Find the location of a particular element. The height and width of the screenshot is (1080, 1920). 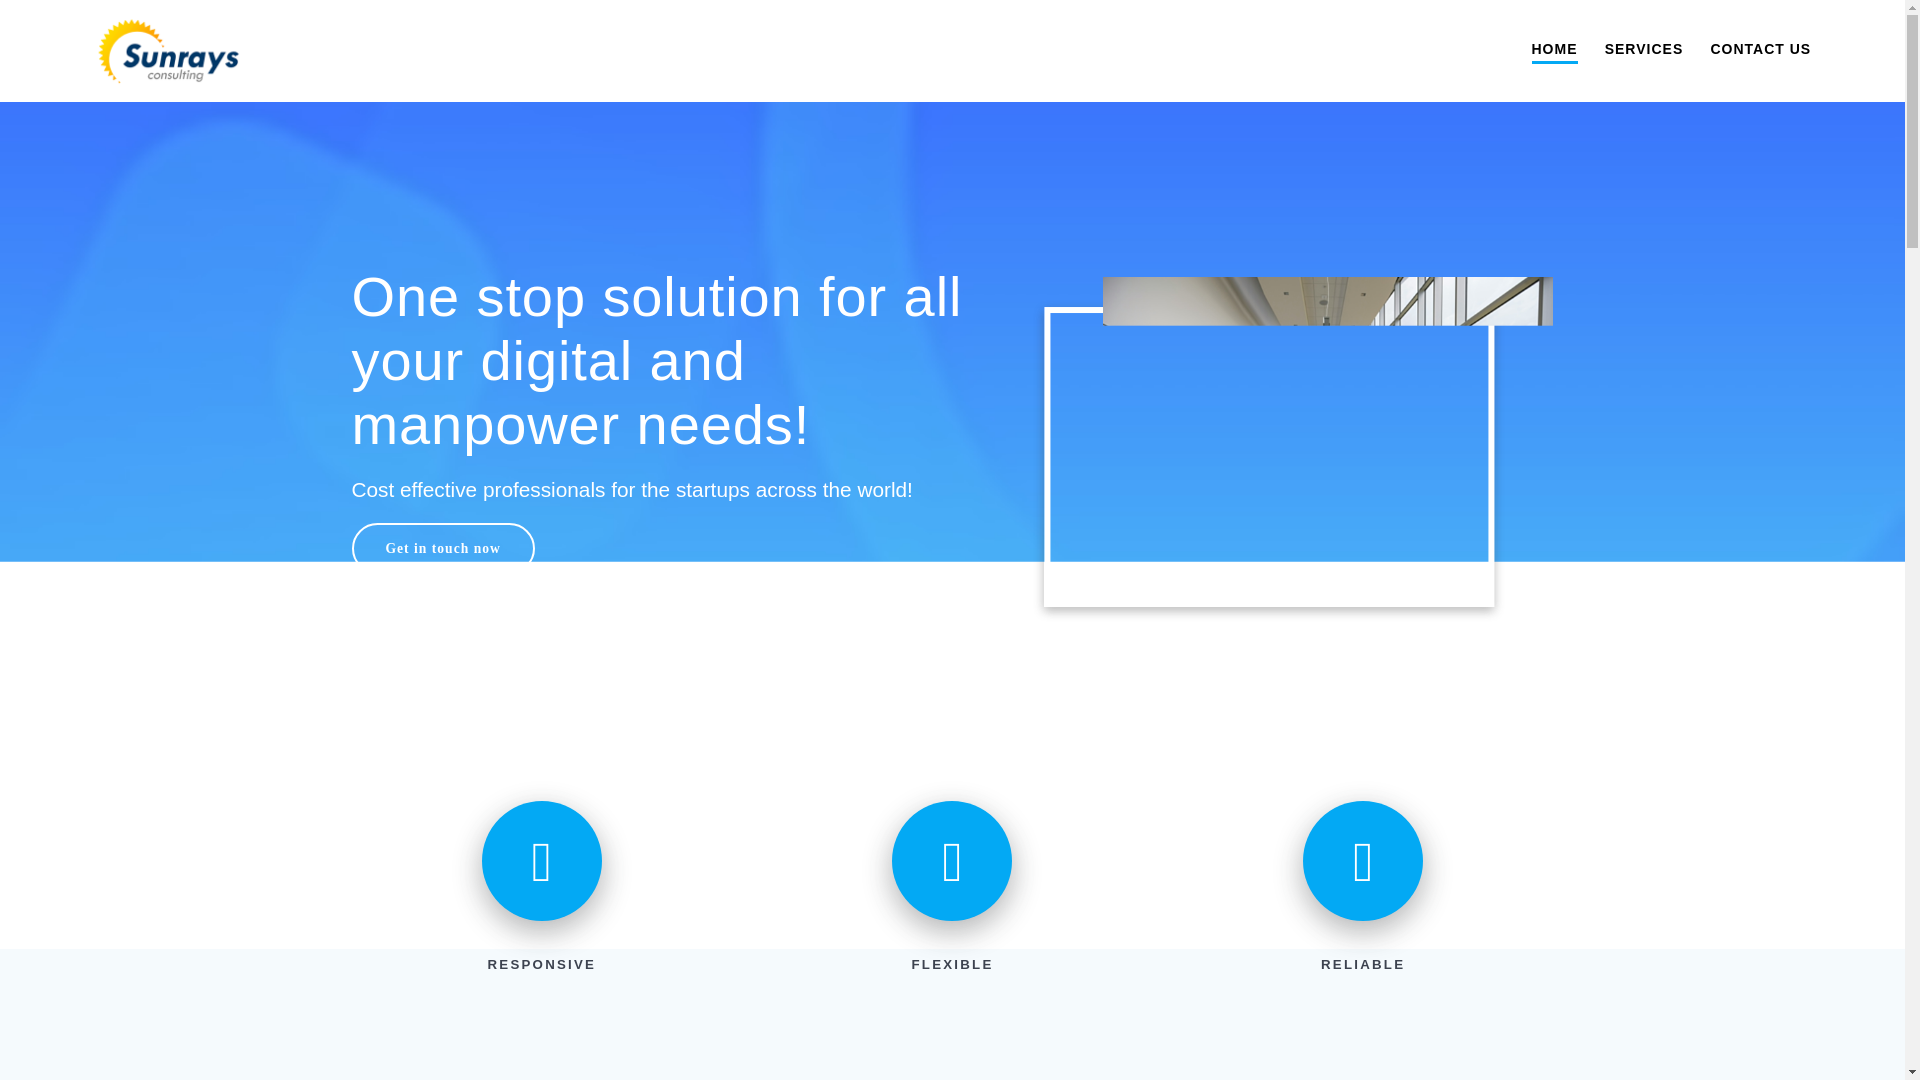

Get in touch now is located at coordinates (443, 548).